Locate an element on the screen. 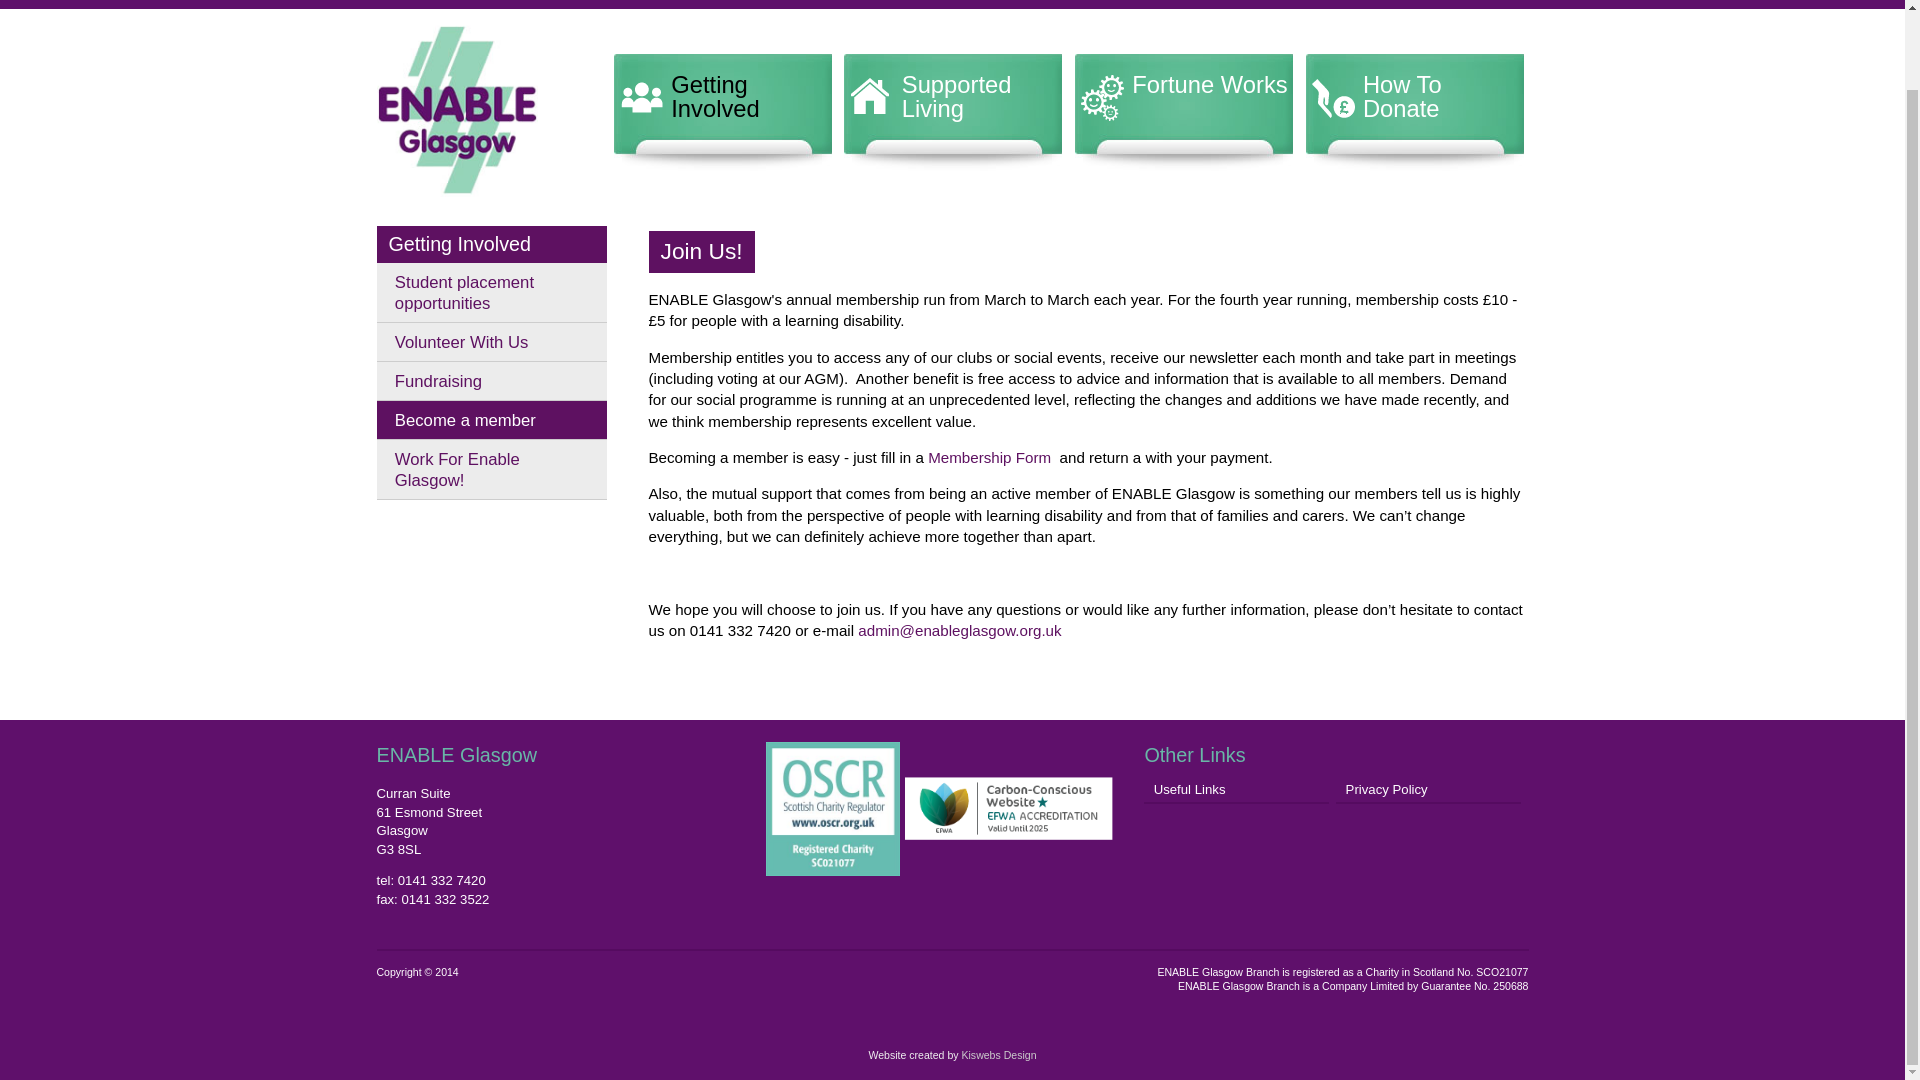 This screenshot has height=1080, width=1920. Getting Involved is located at coordinates (459, 244).